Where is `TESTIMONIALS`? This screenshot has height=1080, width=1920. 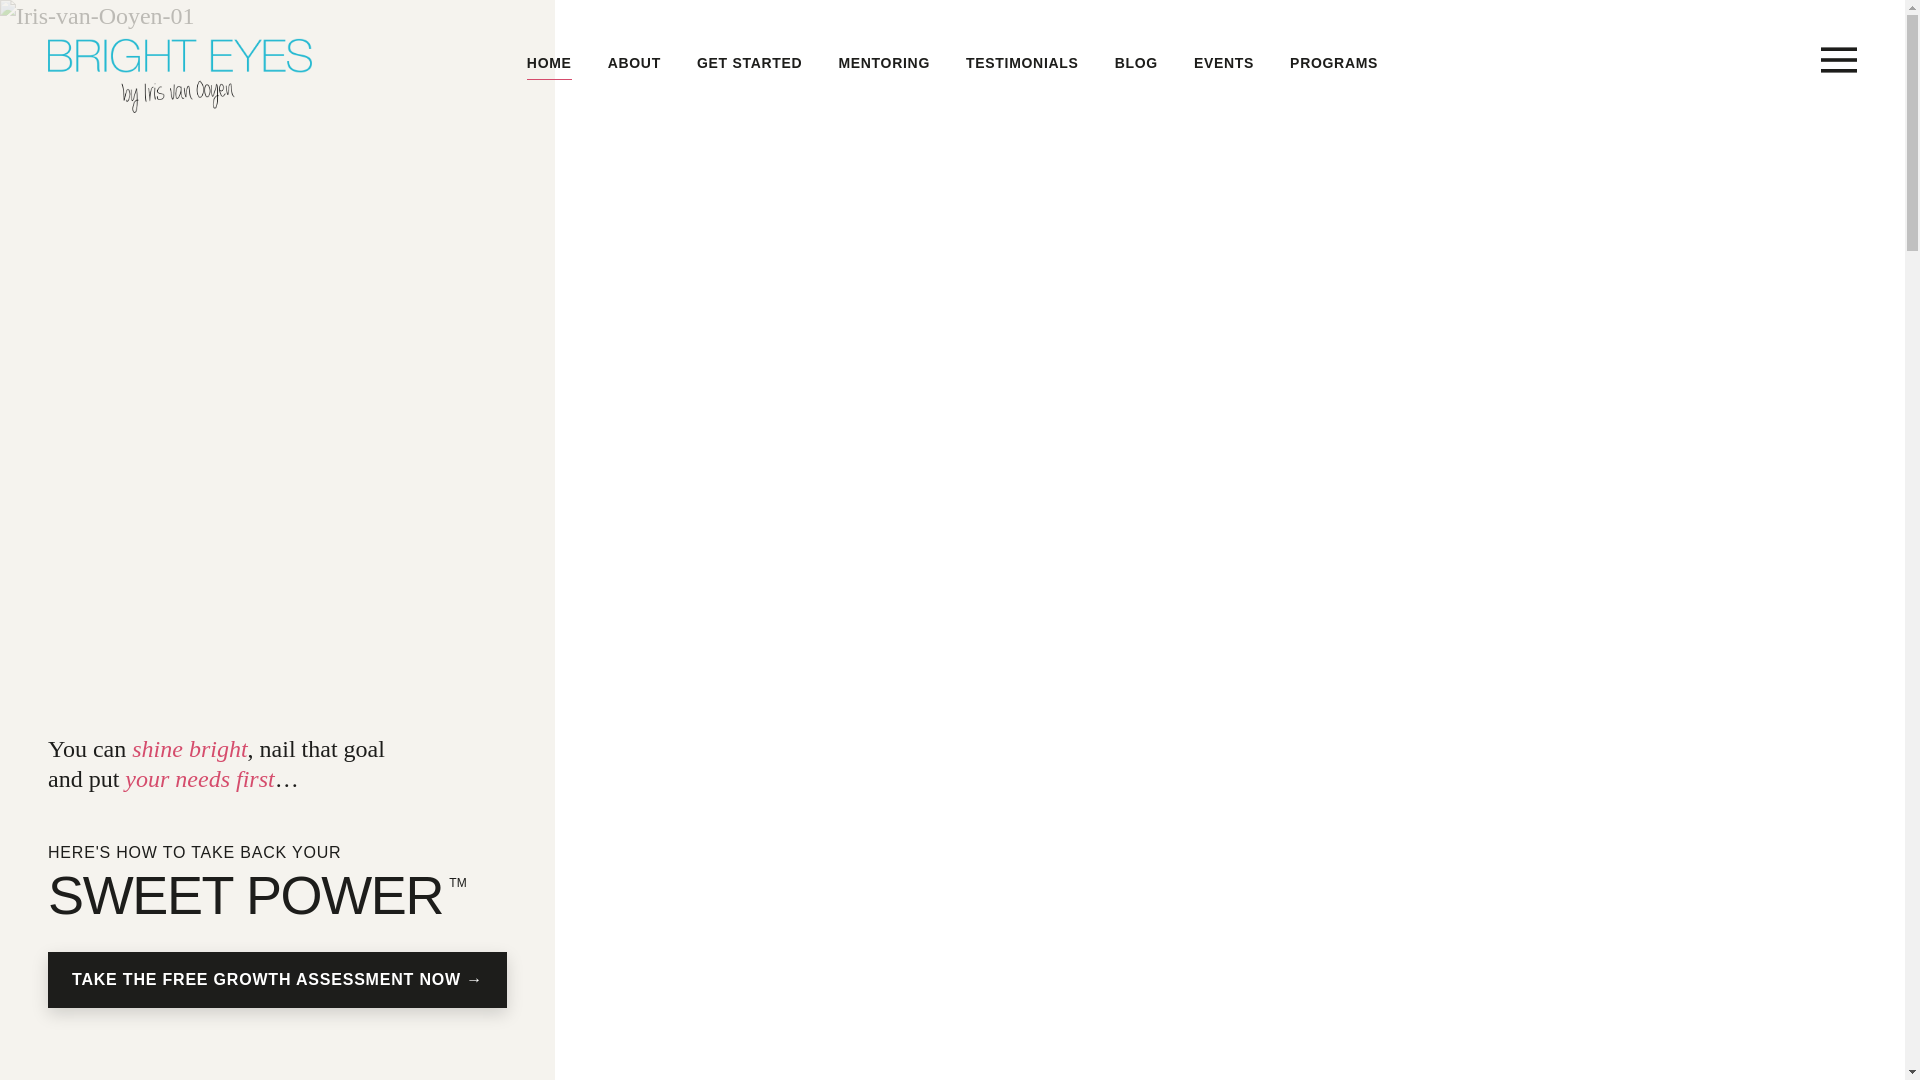 TESTIMONIALS is located at coordinates (1022, 64).